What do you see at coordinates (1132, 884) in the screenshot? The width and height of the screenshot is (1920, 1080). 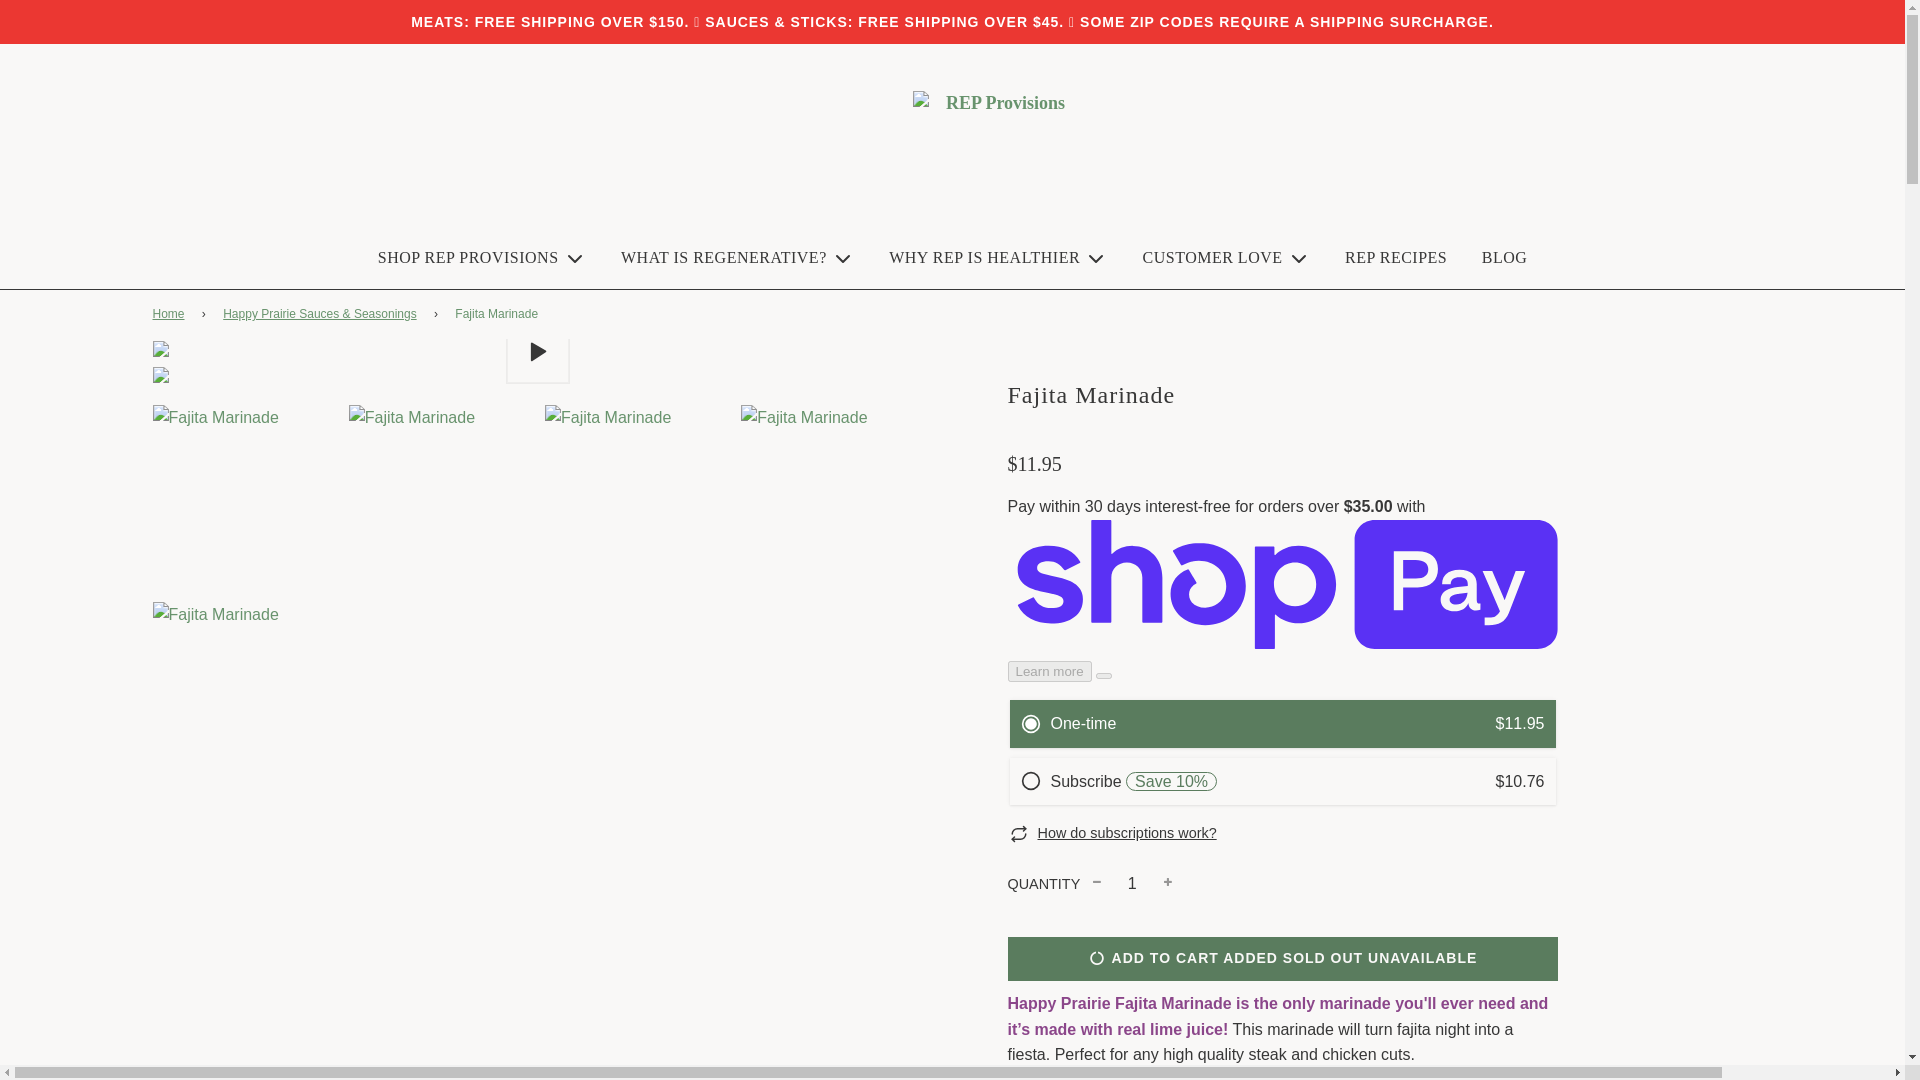 I see `1` at bounding box center [1132, 884].